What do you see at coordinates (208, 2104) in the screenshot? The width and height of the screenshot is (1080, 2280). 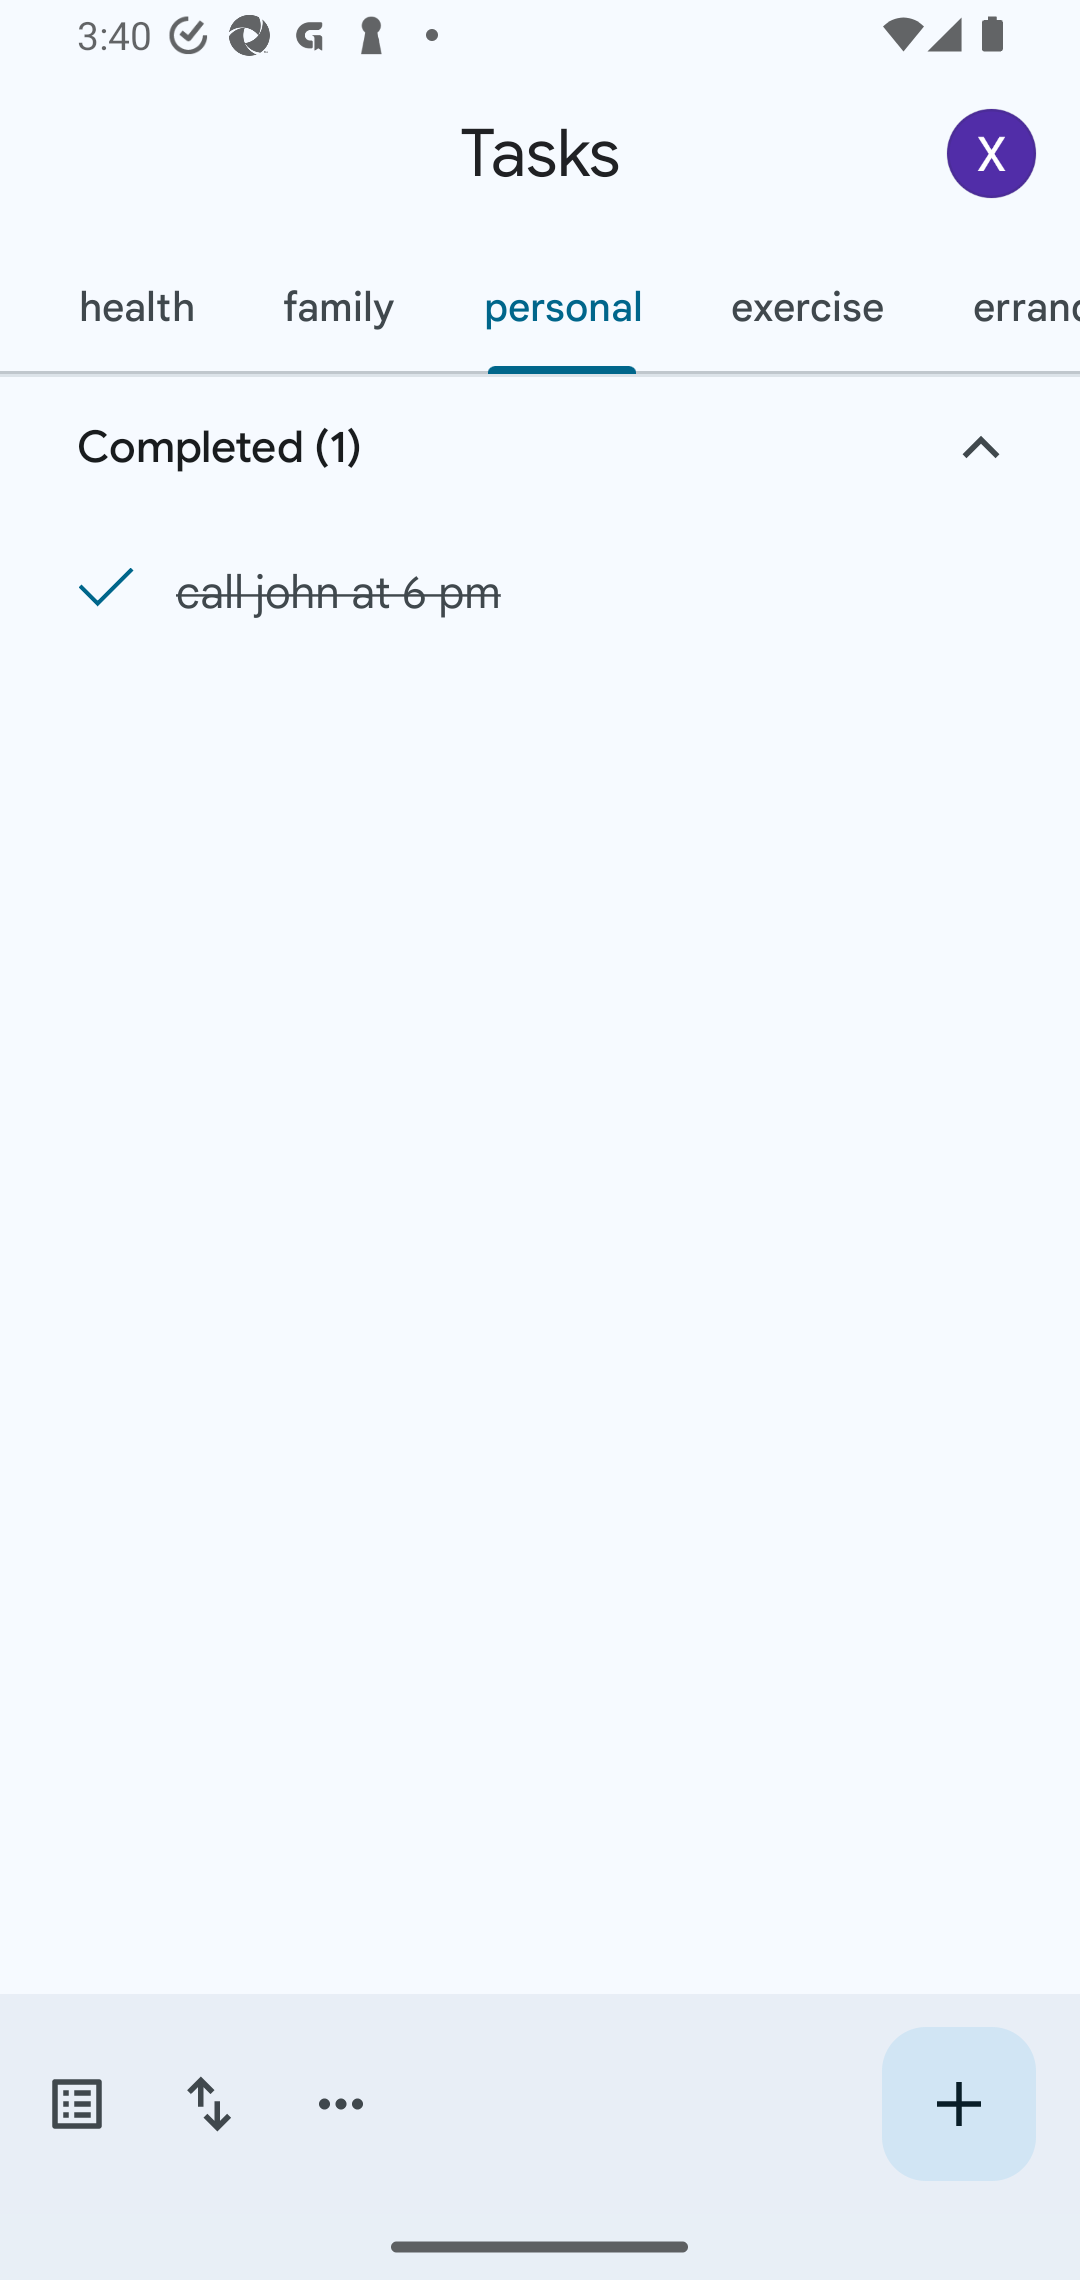 I see `Change sort order` at bounding box center [208, 2104].